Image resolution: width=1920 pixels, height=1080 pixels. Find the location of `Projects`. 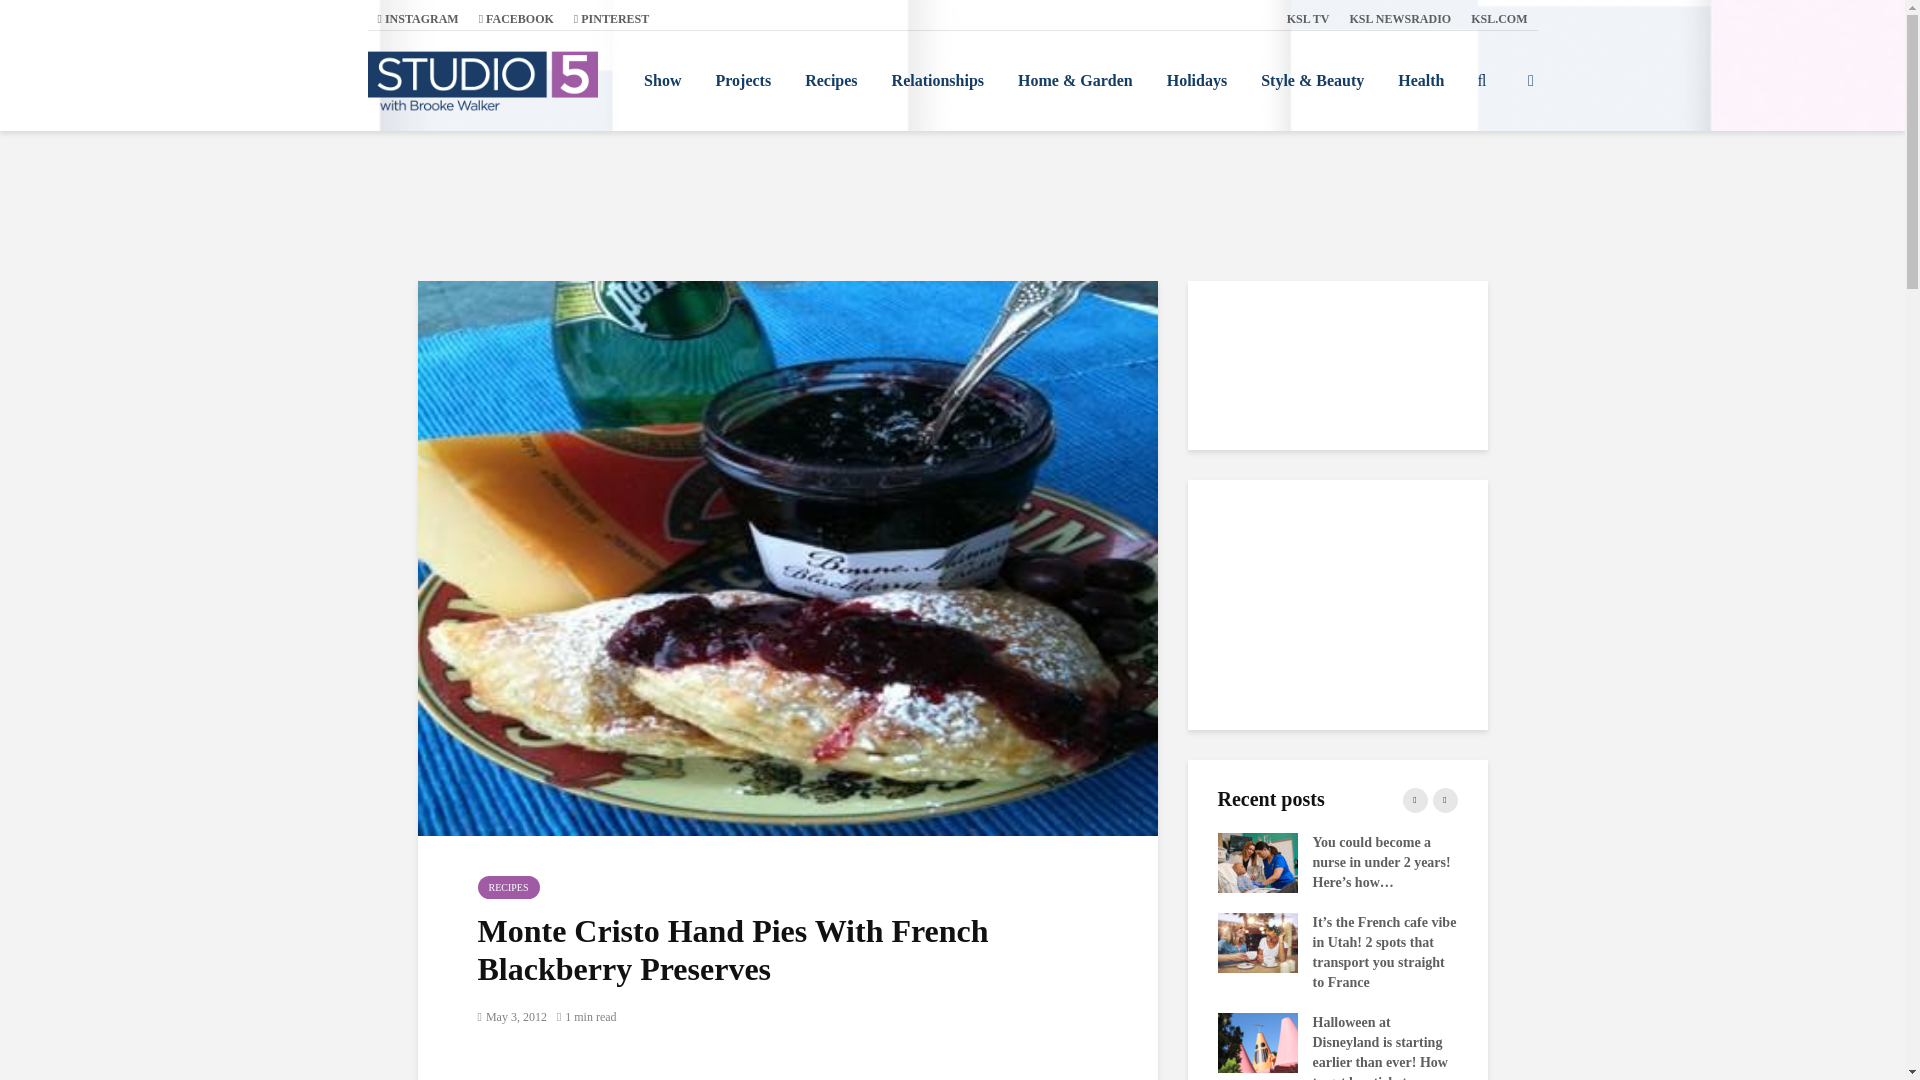

Projects is located at coordinates (742, 80).